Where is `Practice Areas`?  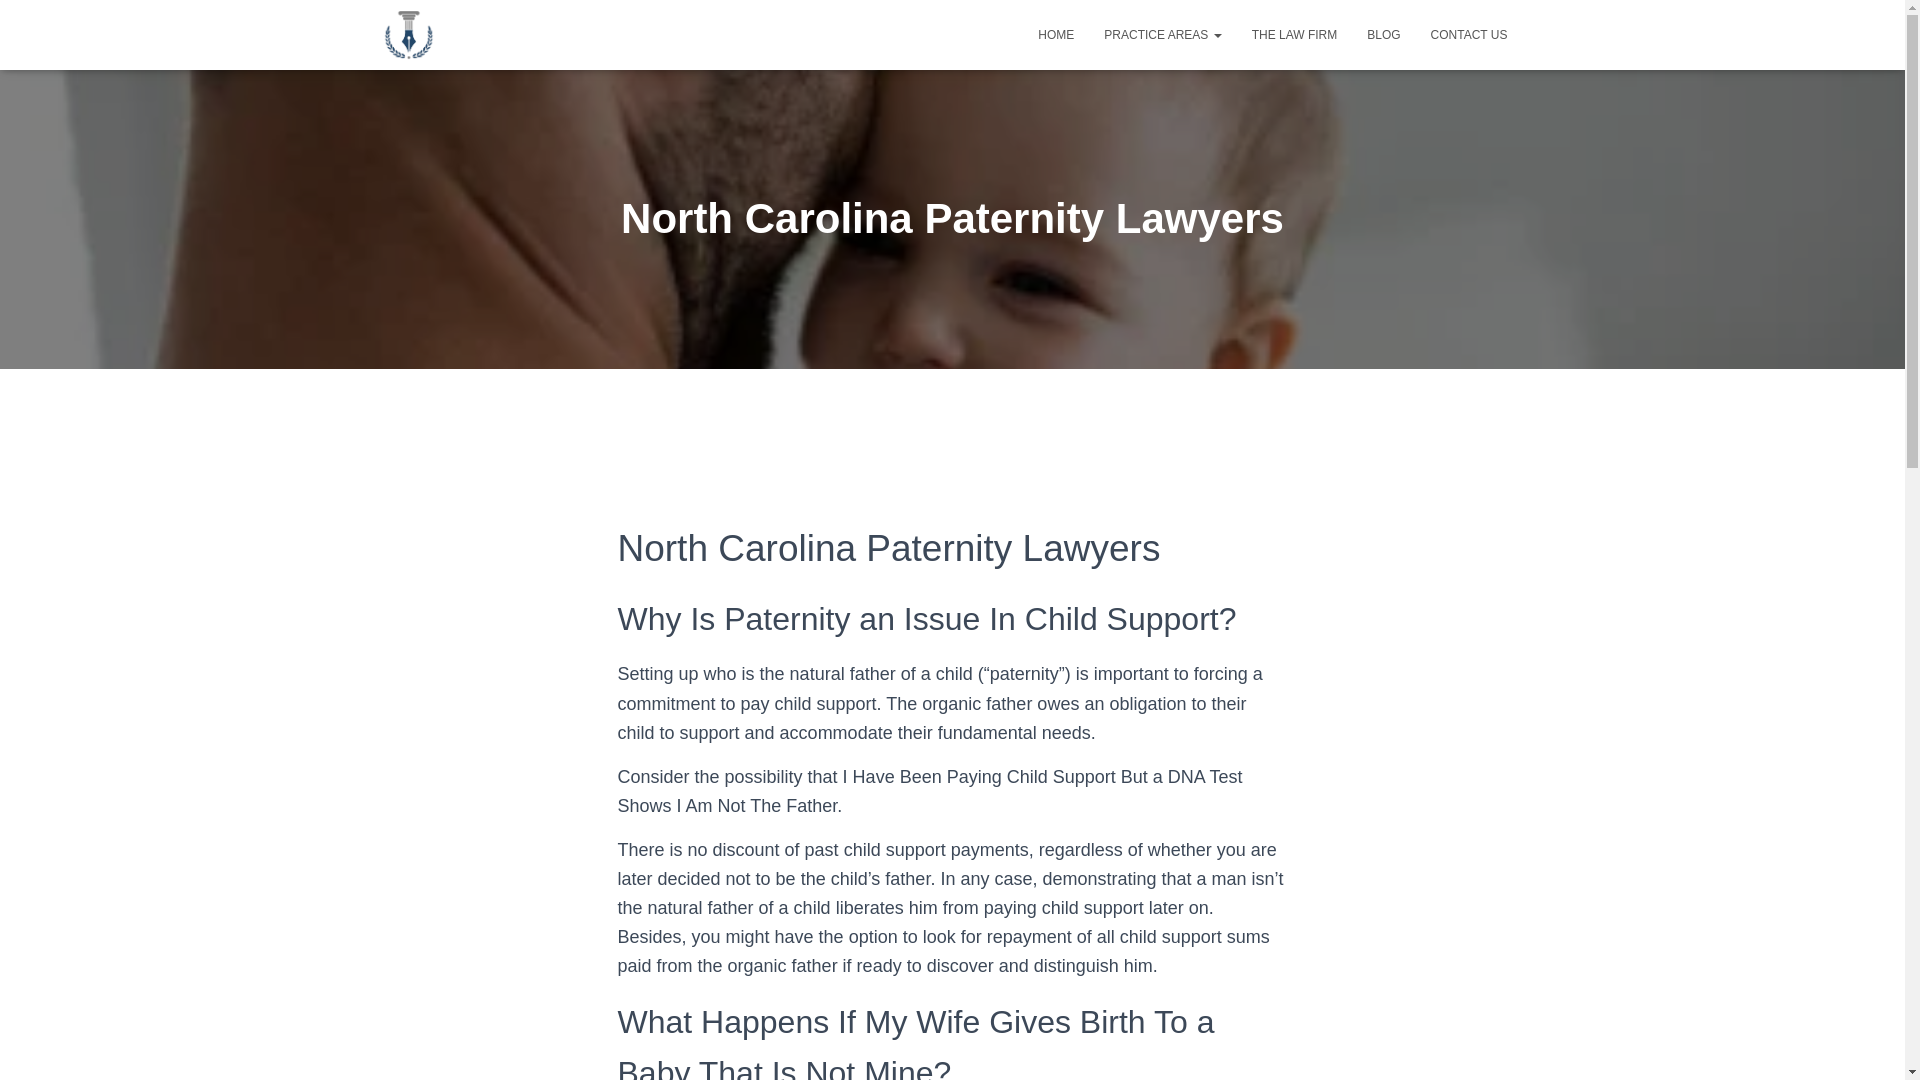 Practice Areas is located at coordinates (1162, 34).